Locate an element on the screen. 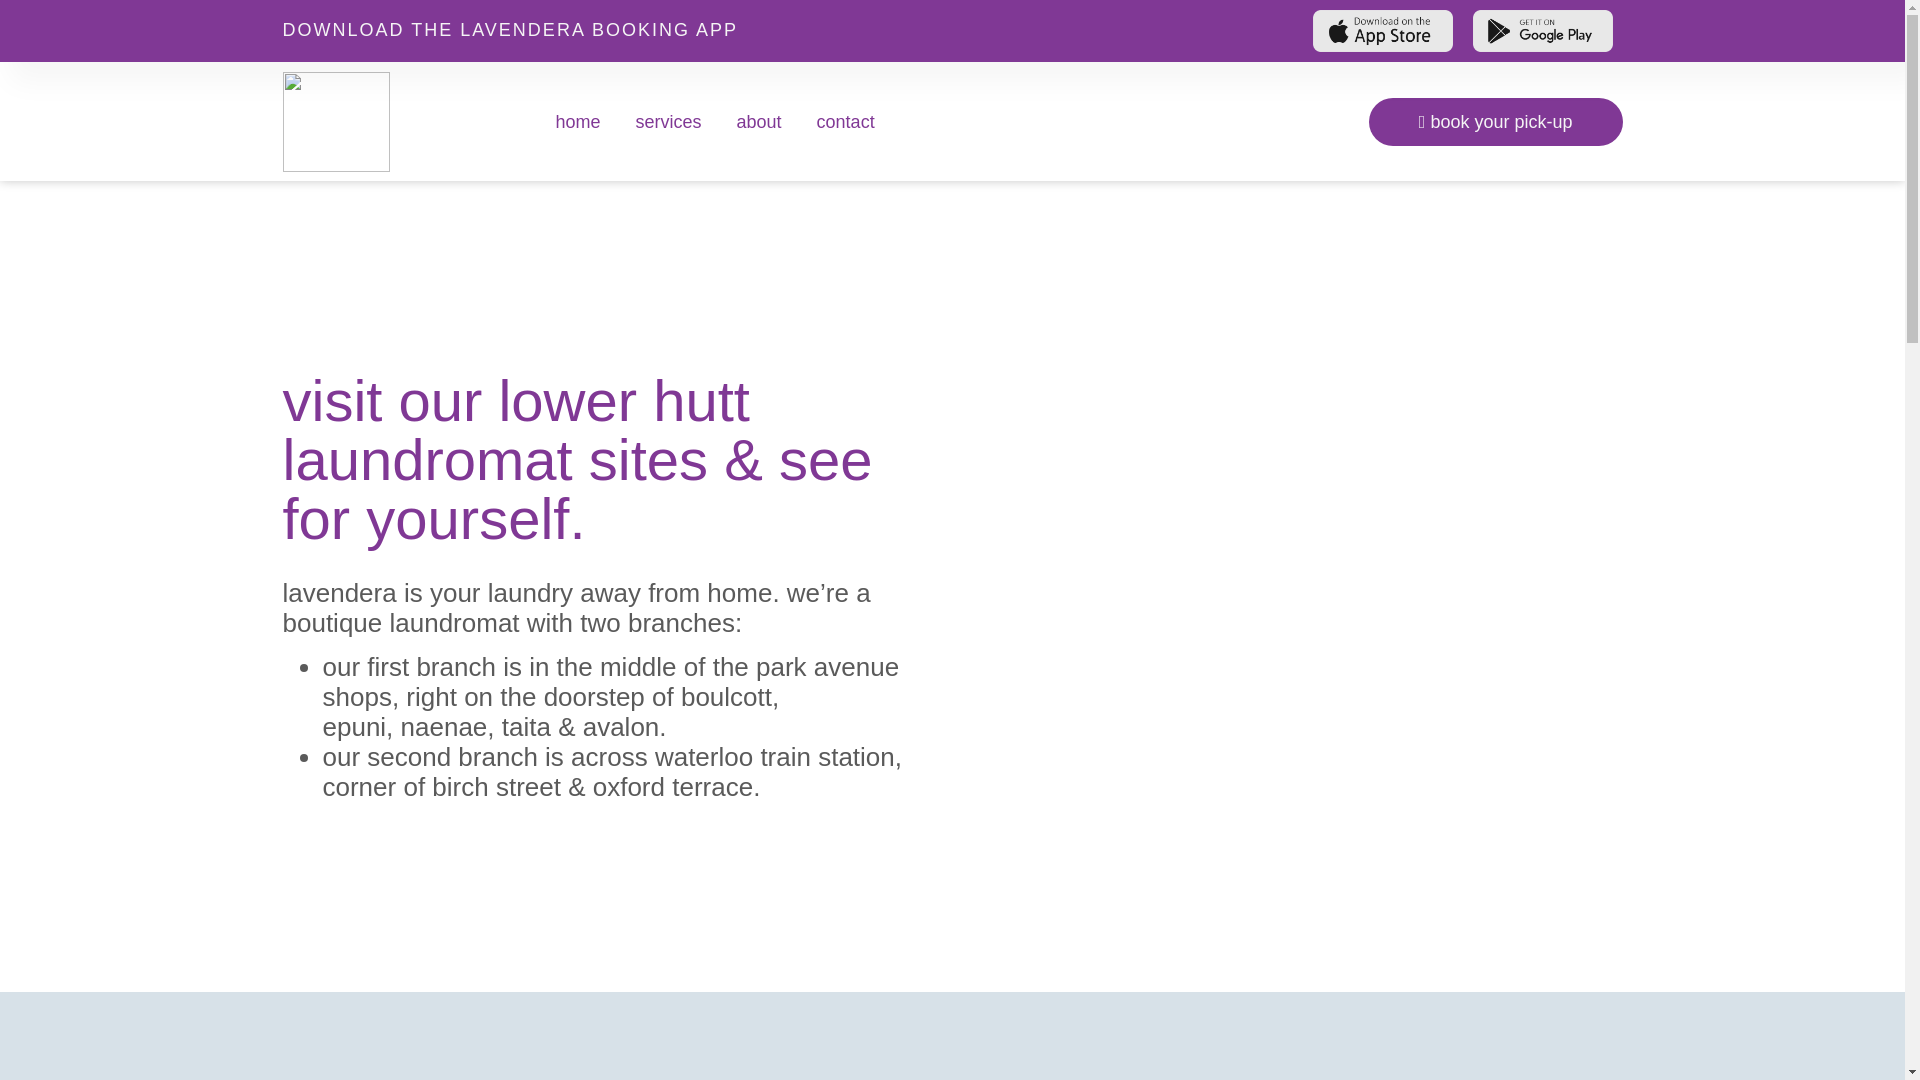 Image resolution: width=1920 pixels, height=1080 pixels. lavendera 51 birch street, hutt central is located at coordinates (1300, 747).